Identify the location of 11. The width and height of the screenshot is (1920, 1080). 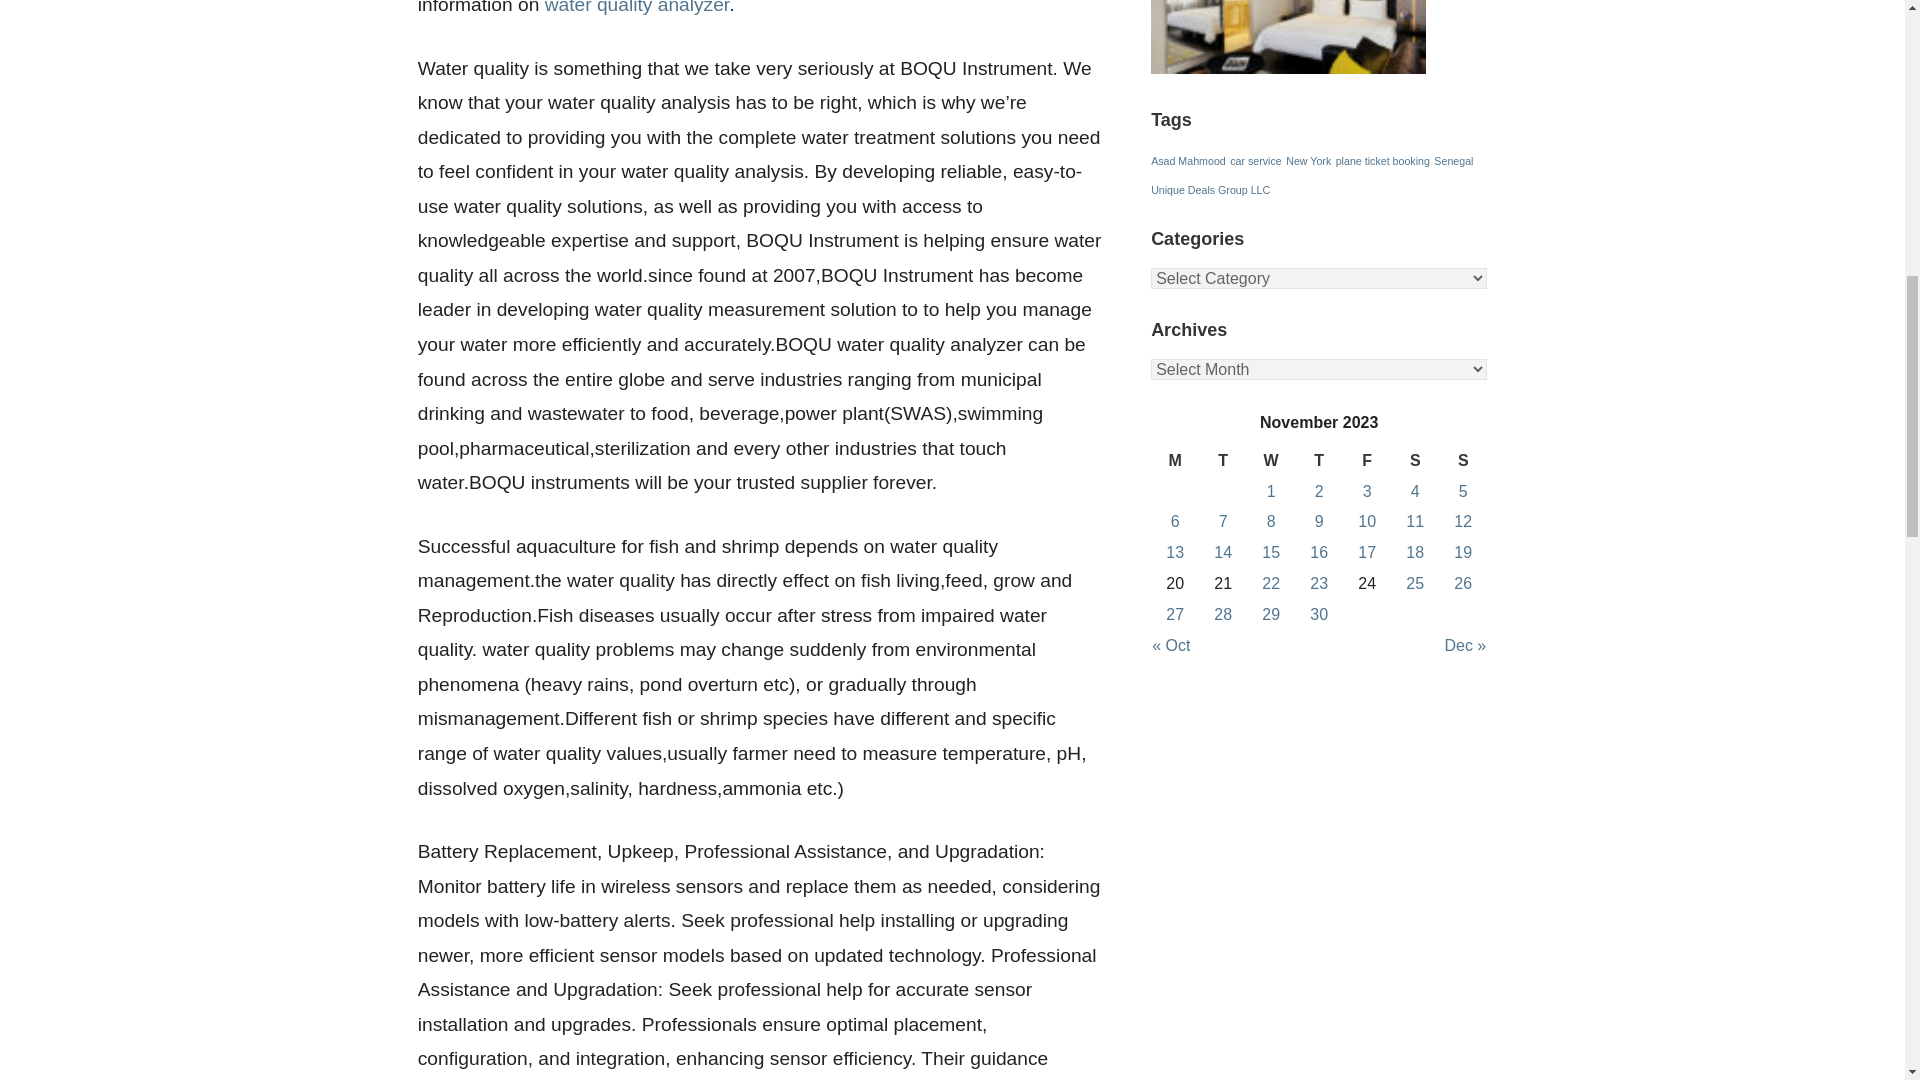
(1414, 522).